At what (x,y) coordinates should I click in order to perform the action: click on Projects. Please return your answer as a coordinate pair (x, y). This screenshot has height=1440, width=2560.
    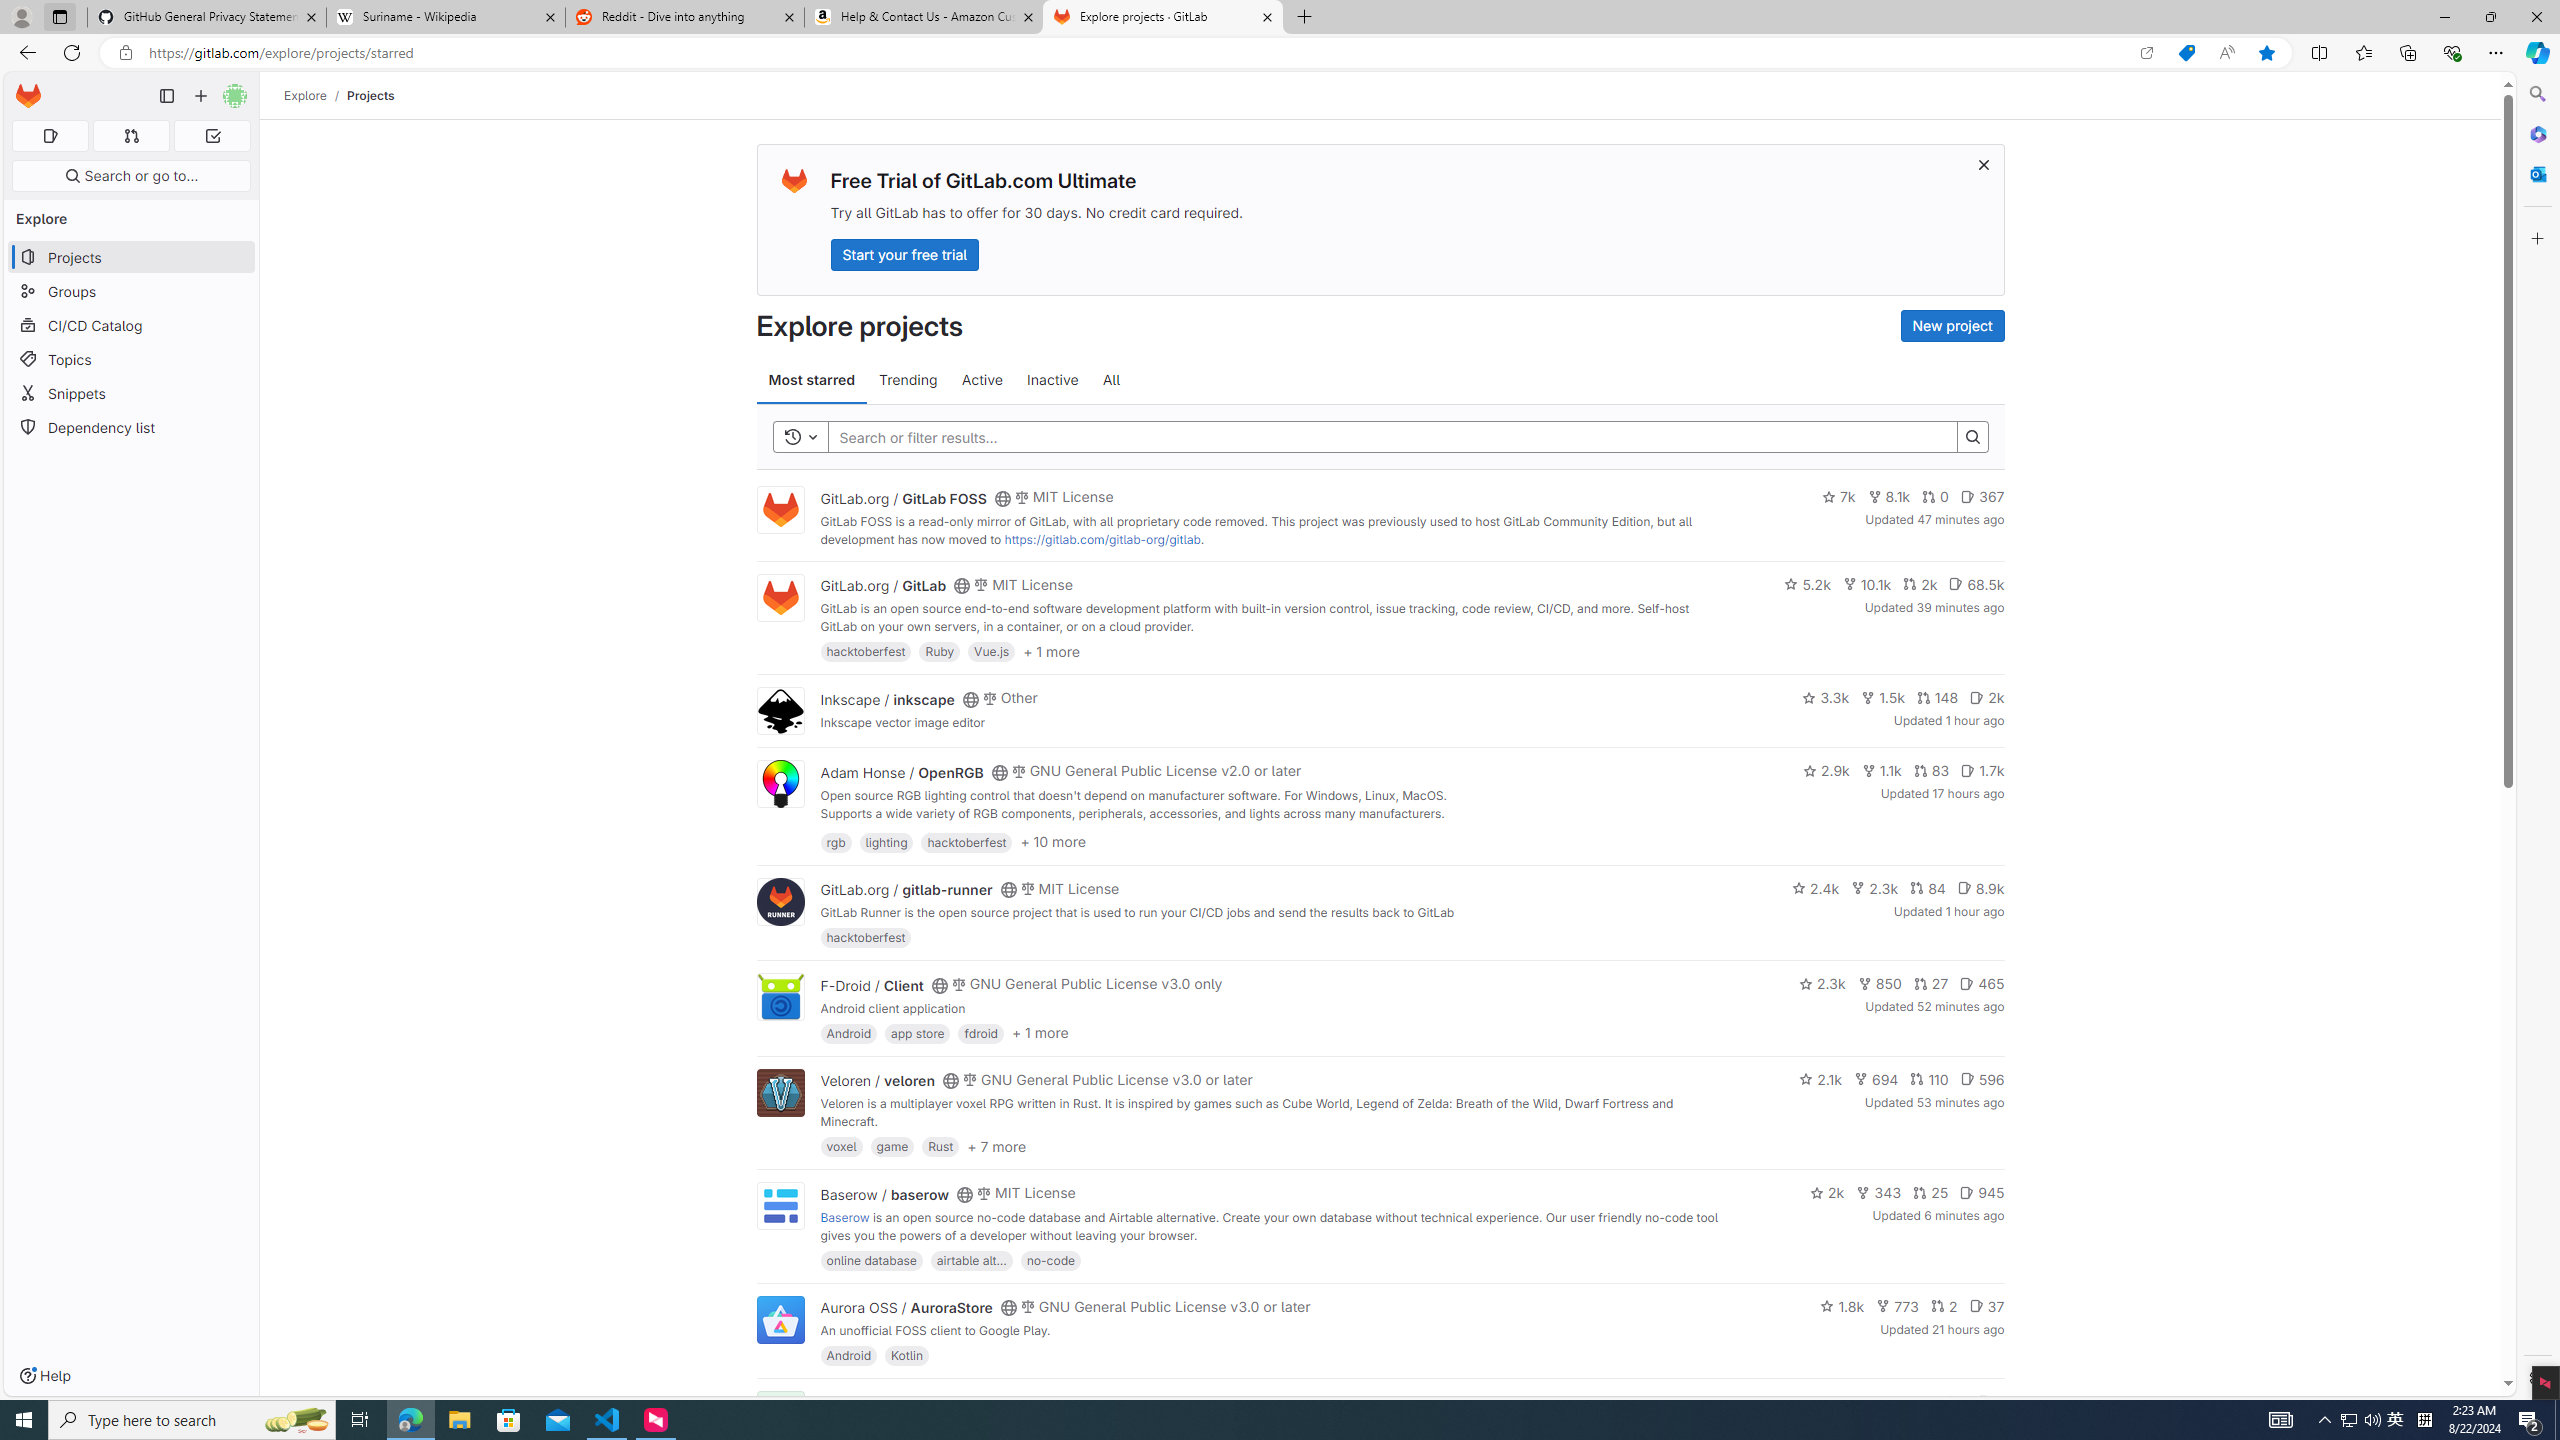
    Looking at the image, I should click on (371, 95).